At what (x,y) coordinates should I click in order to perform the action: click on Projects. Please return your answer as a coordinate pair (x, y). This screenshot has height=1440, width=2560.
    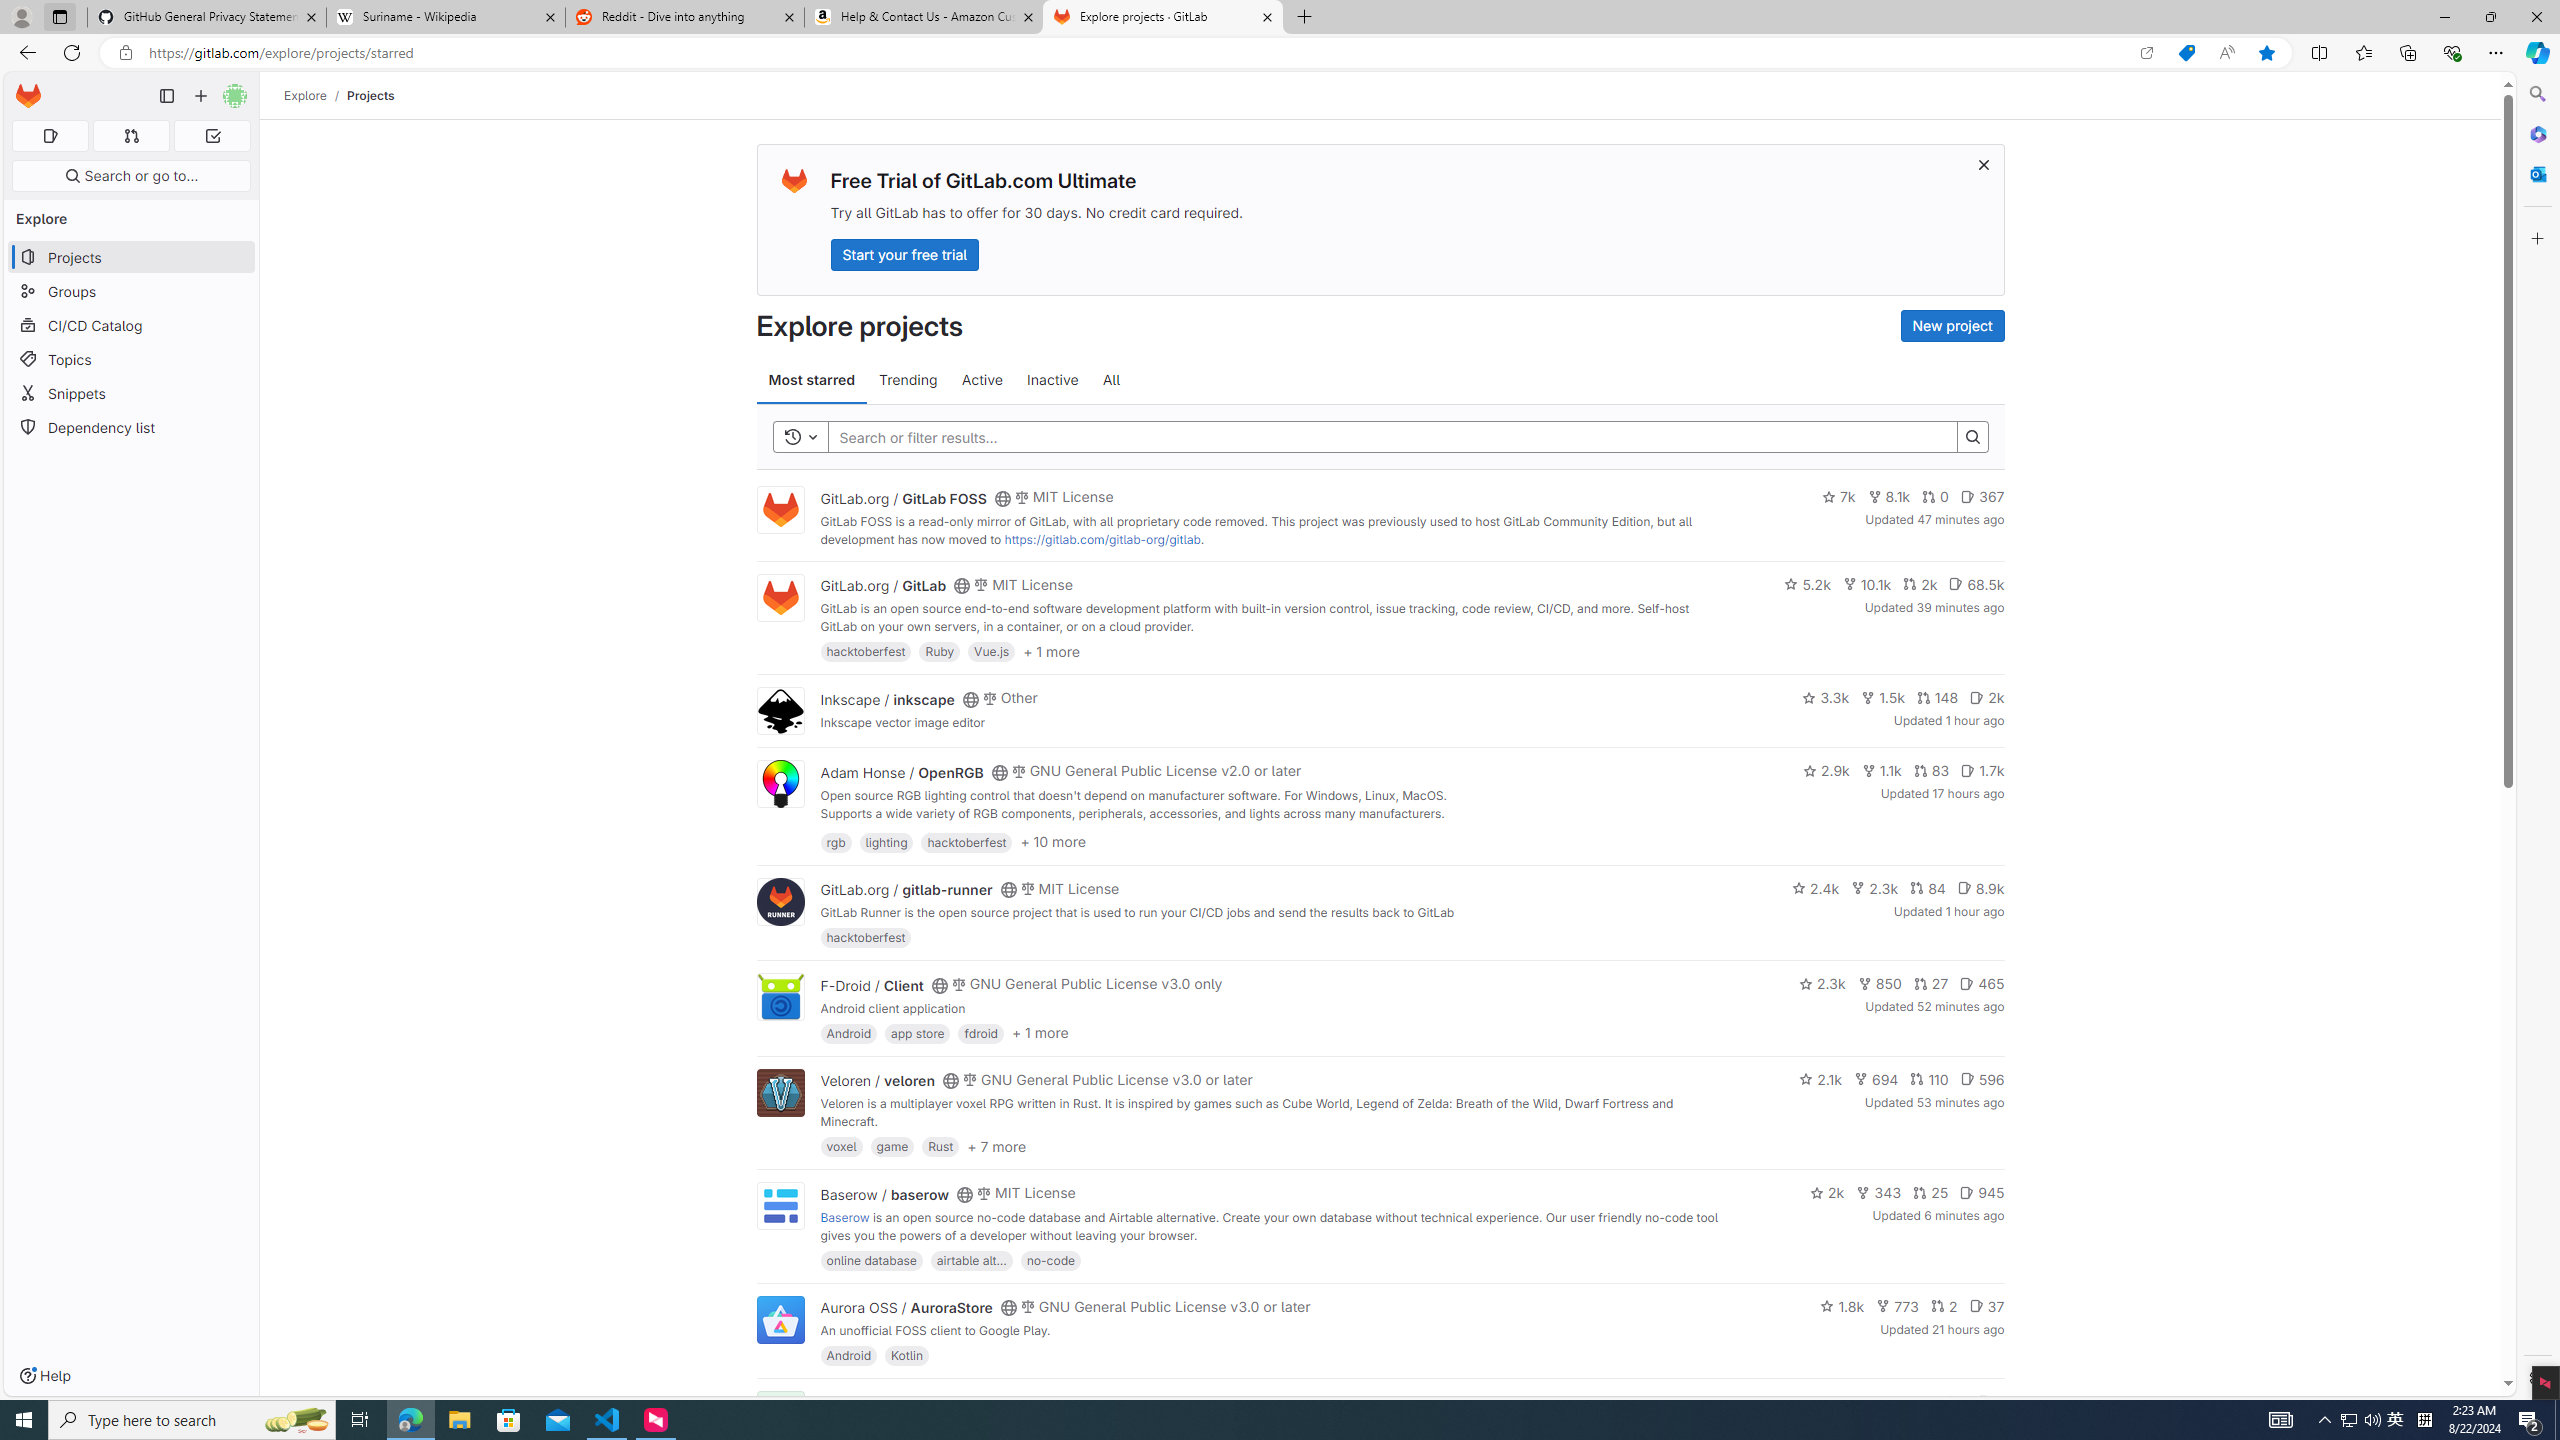
    Looking at the image, I should click on (371, 95).